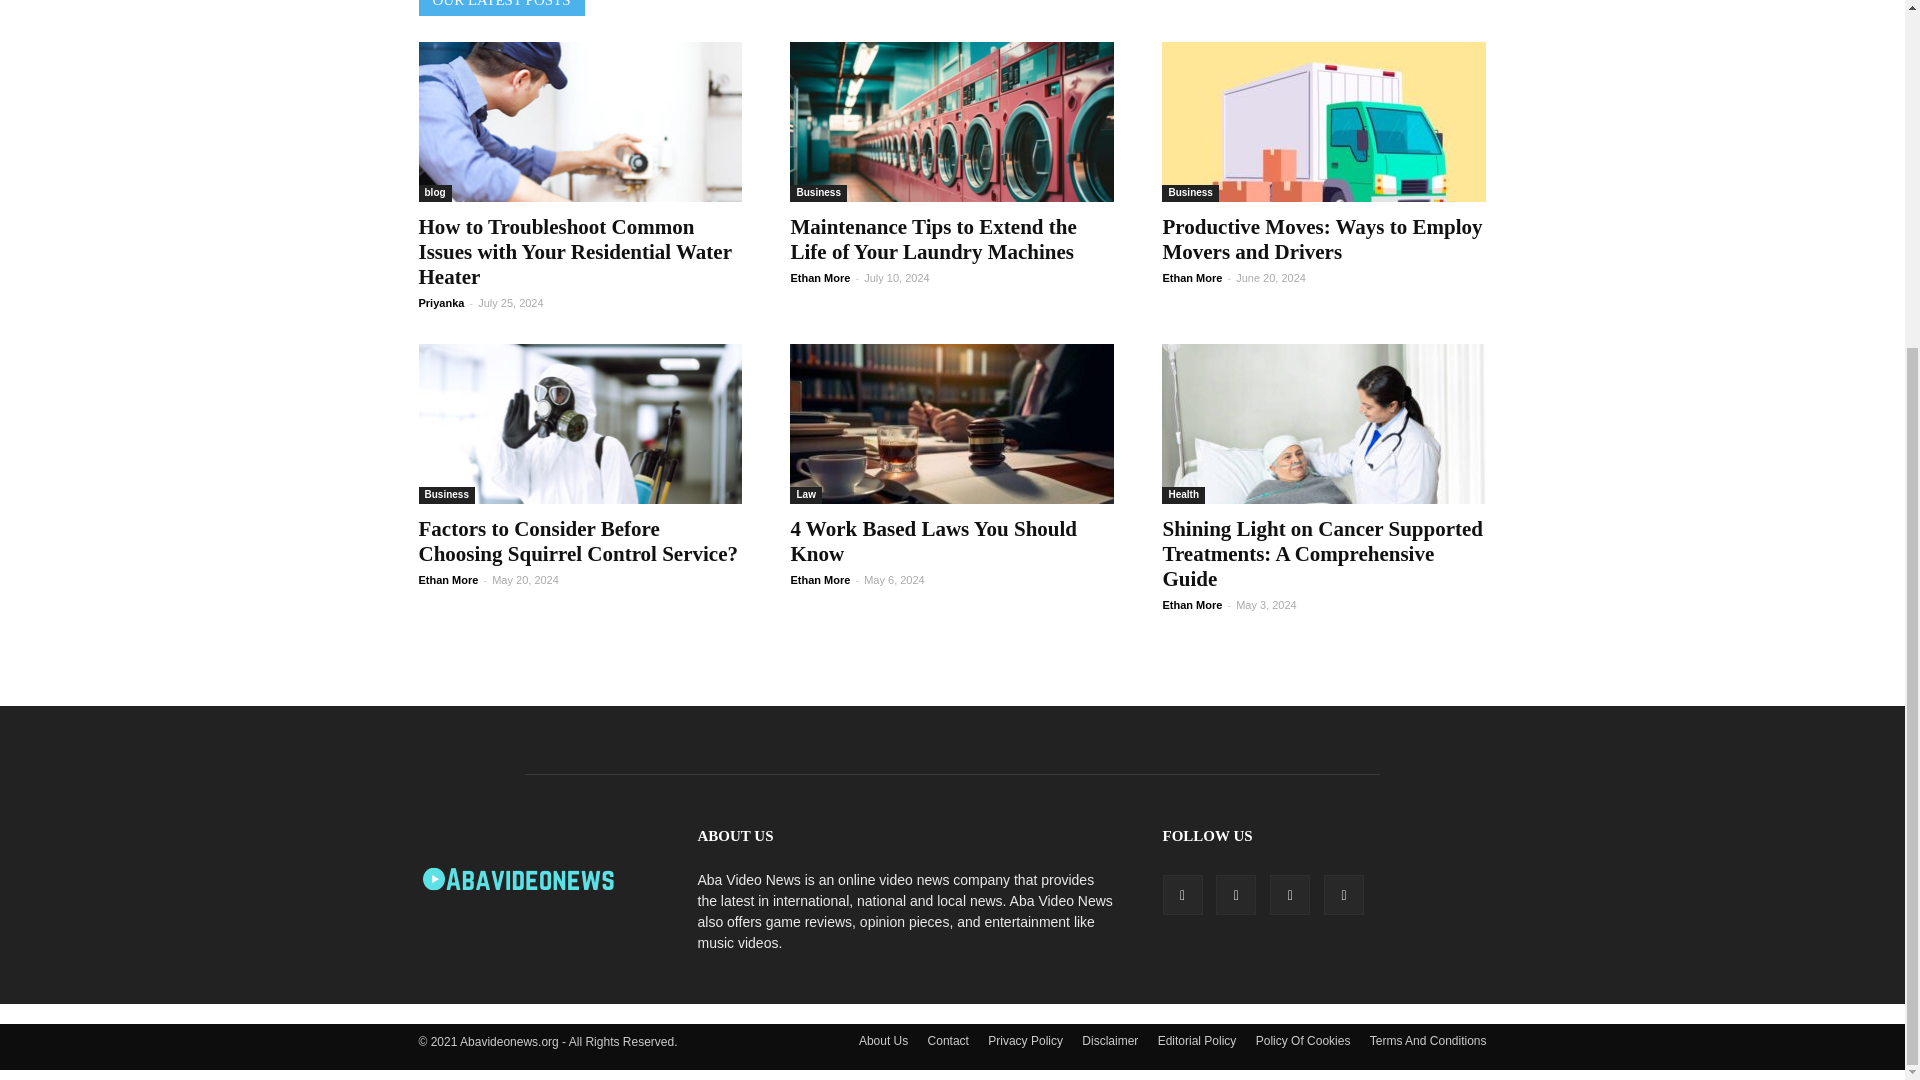  I want to click on Maintenance Tips to Extend the Life of Your Laundry Machines, so click(932, 238).